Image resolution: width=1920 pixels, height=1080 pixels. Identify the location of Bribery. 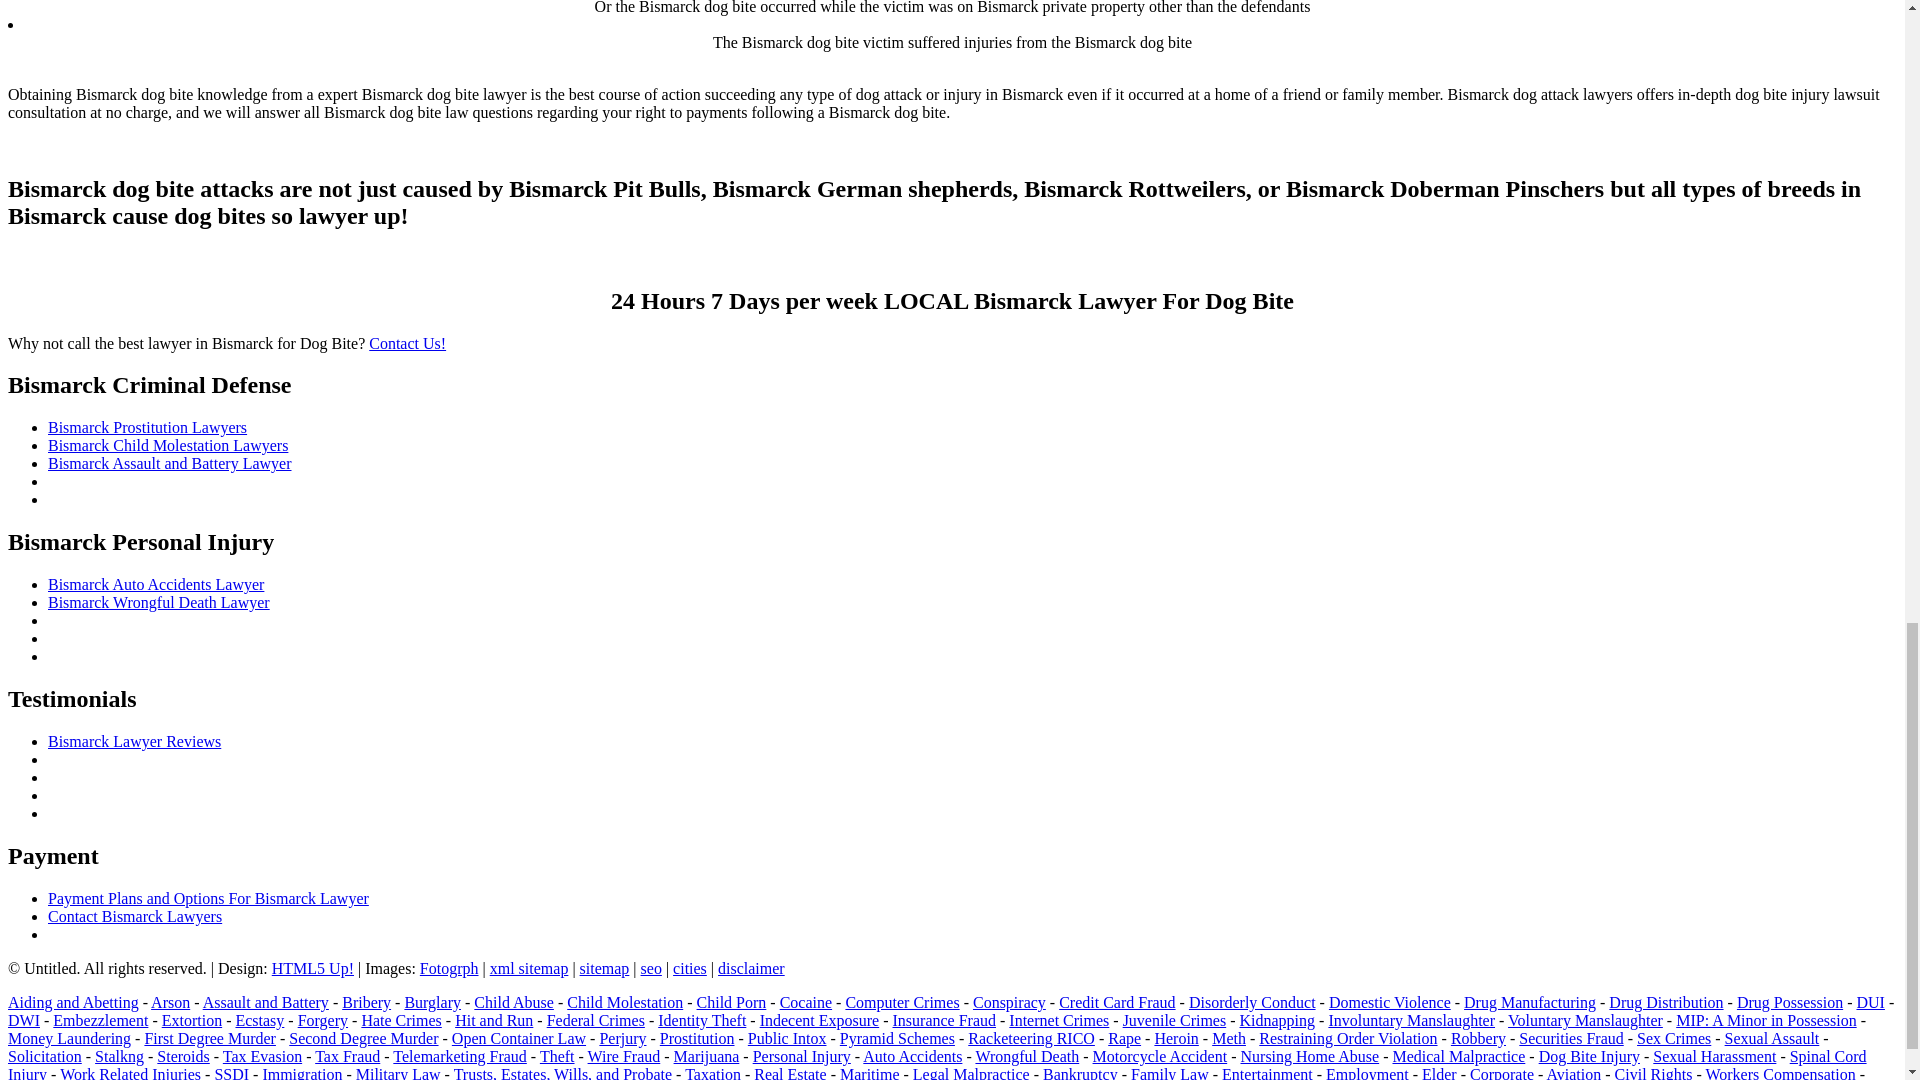
(366, 1002).